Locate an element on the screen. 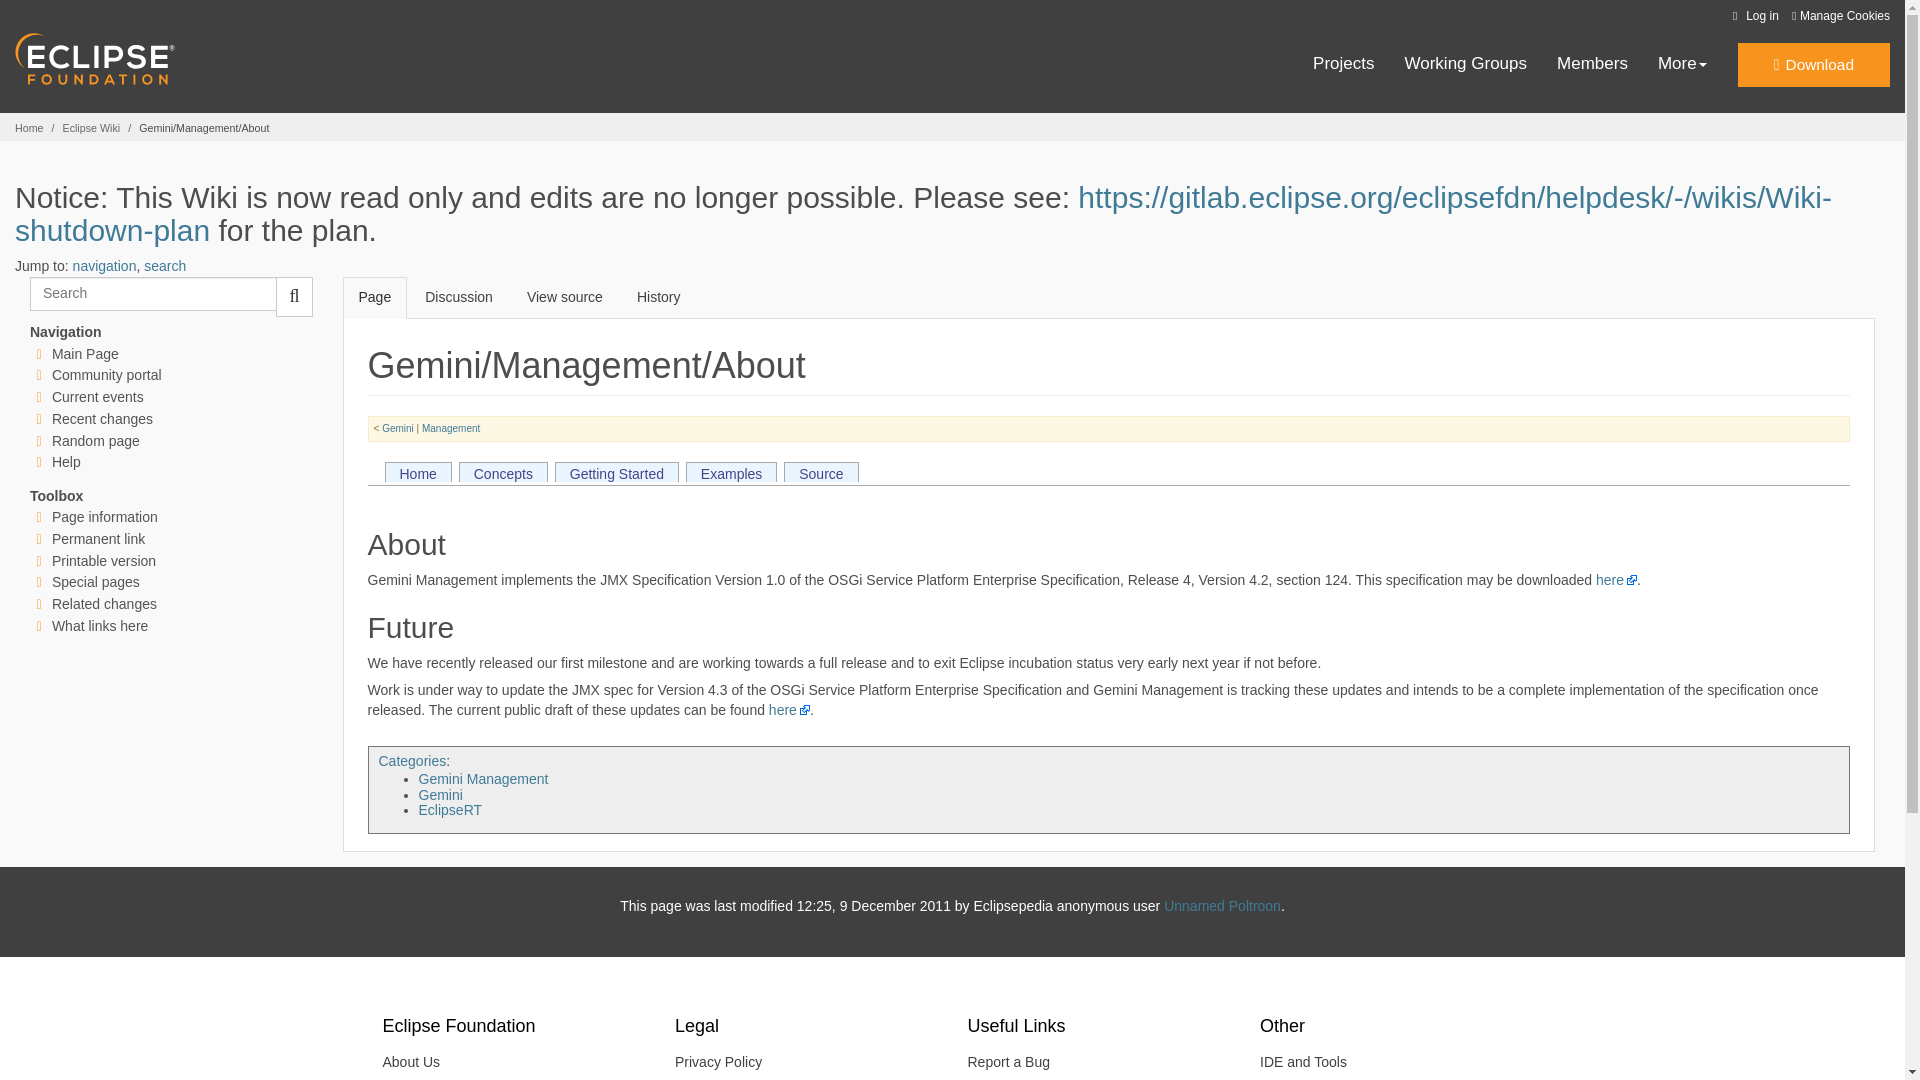  Permanent link to this revision of the page is located at coordinates (98, 538).